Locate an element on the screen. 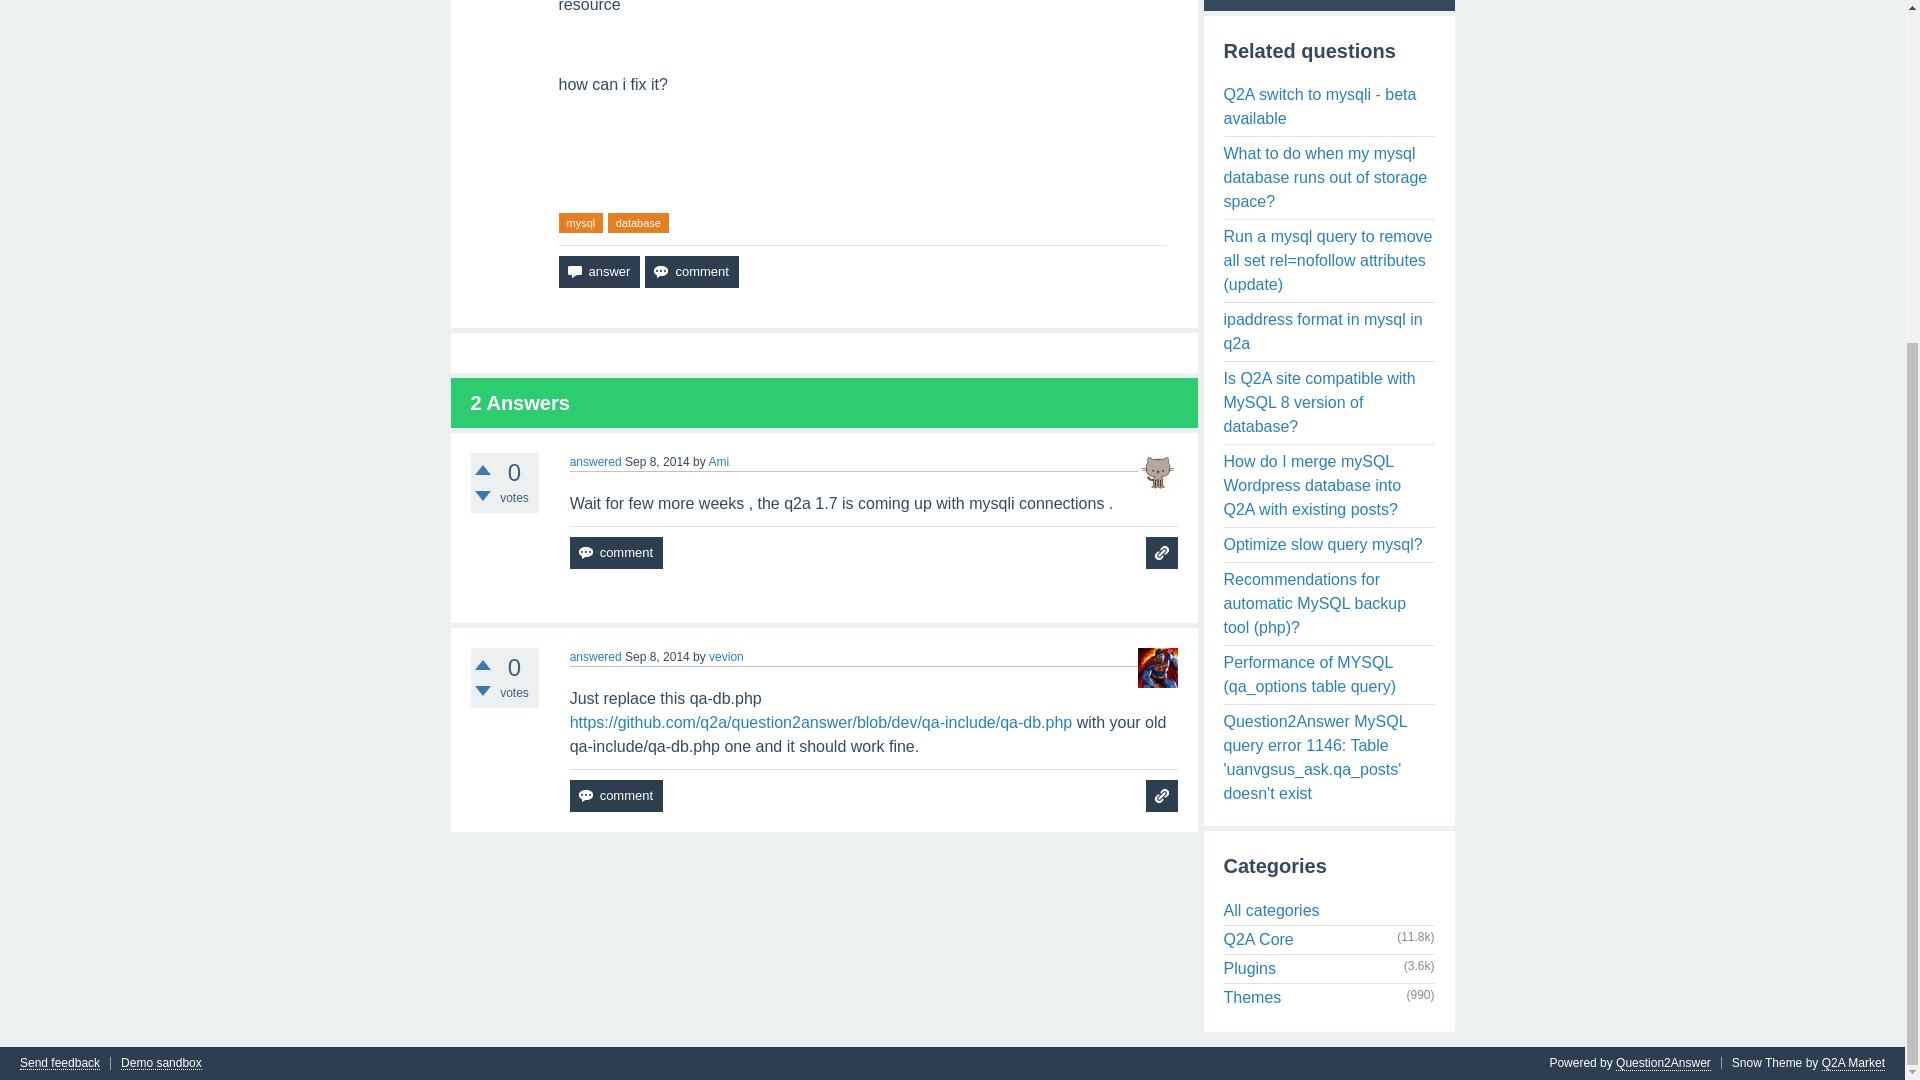  Click to vote down is located at coordinates (482, 690).